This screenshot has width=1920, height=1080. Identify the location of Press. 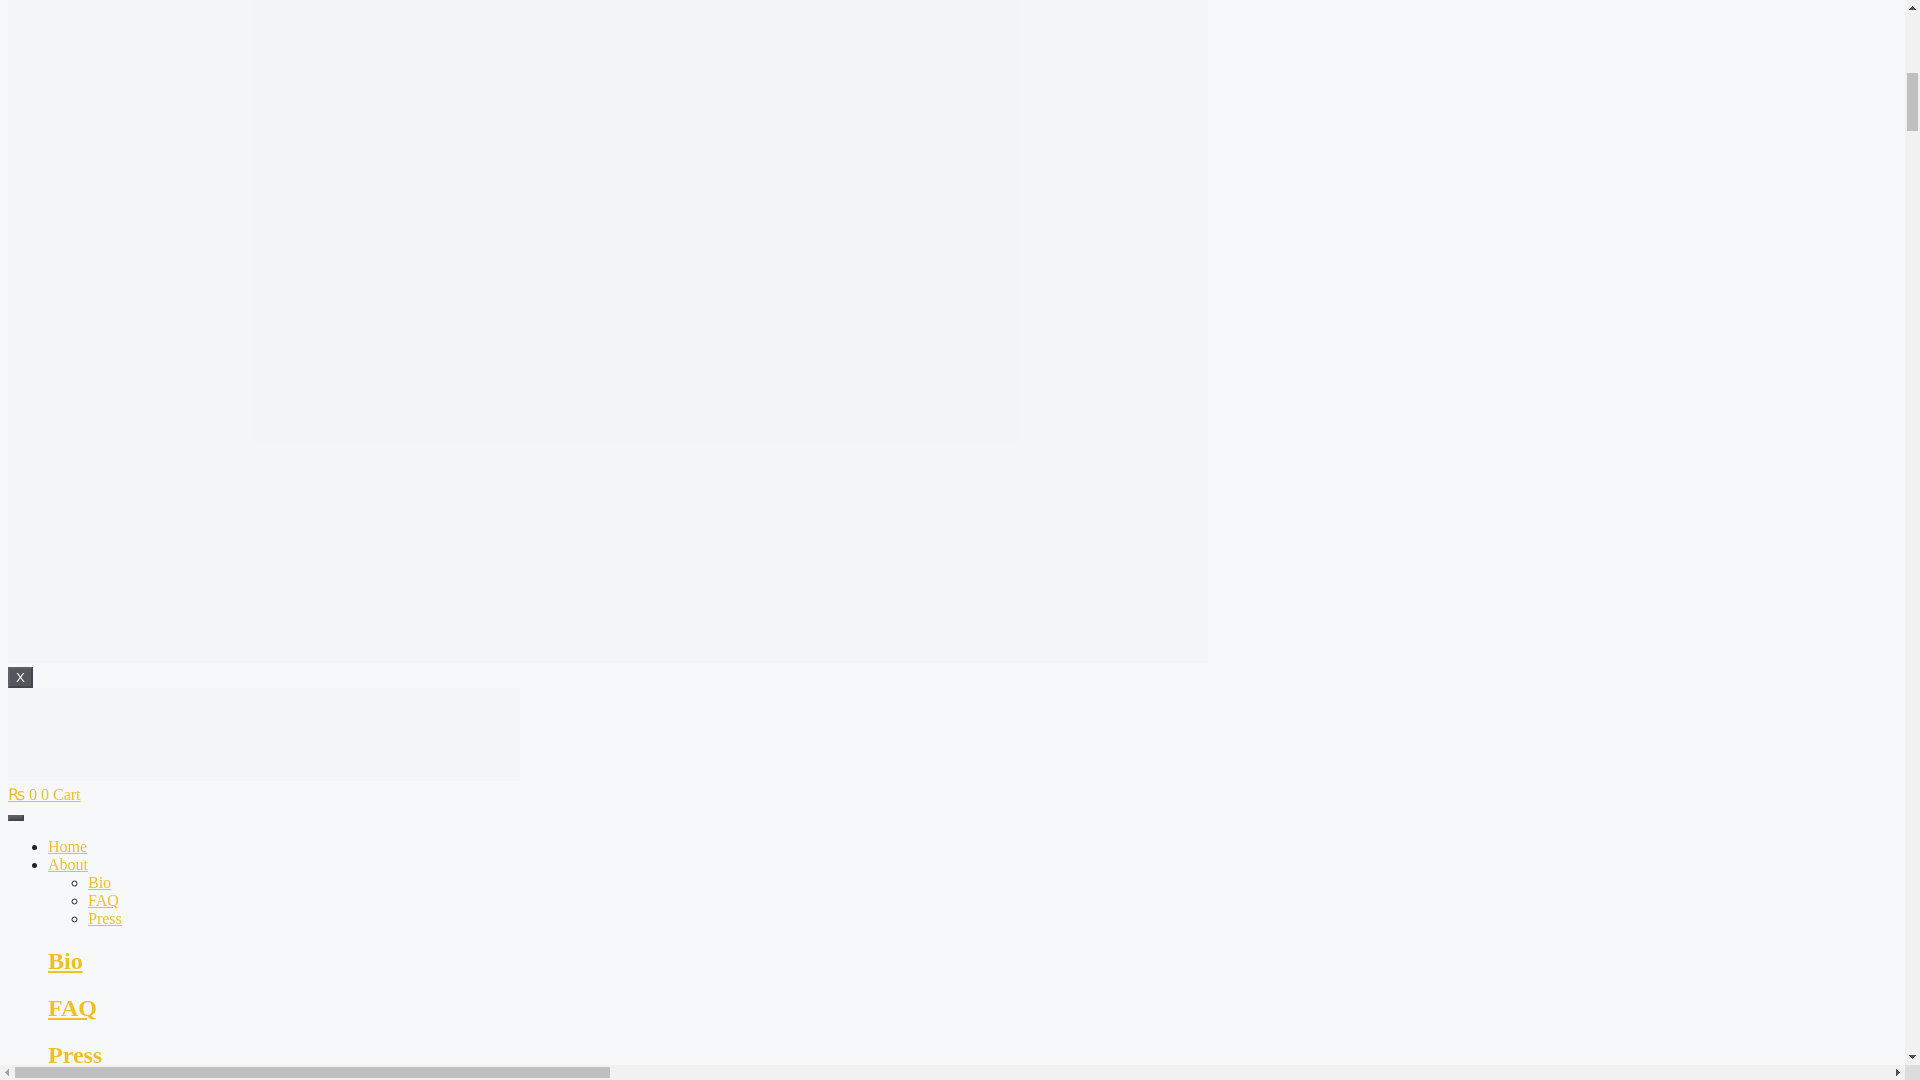
(105, 918).